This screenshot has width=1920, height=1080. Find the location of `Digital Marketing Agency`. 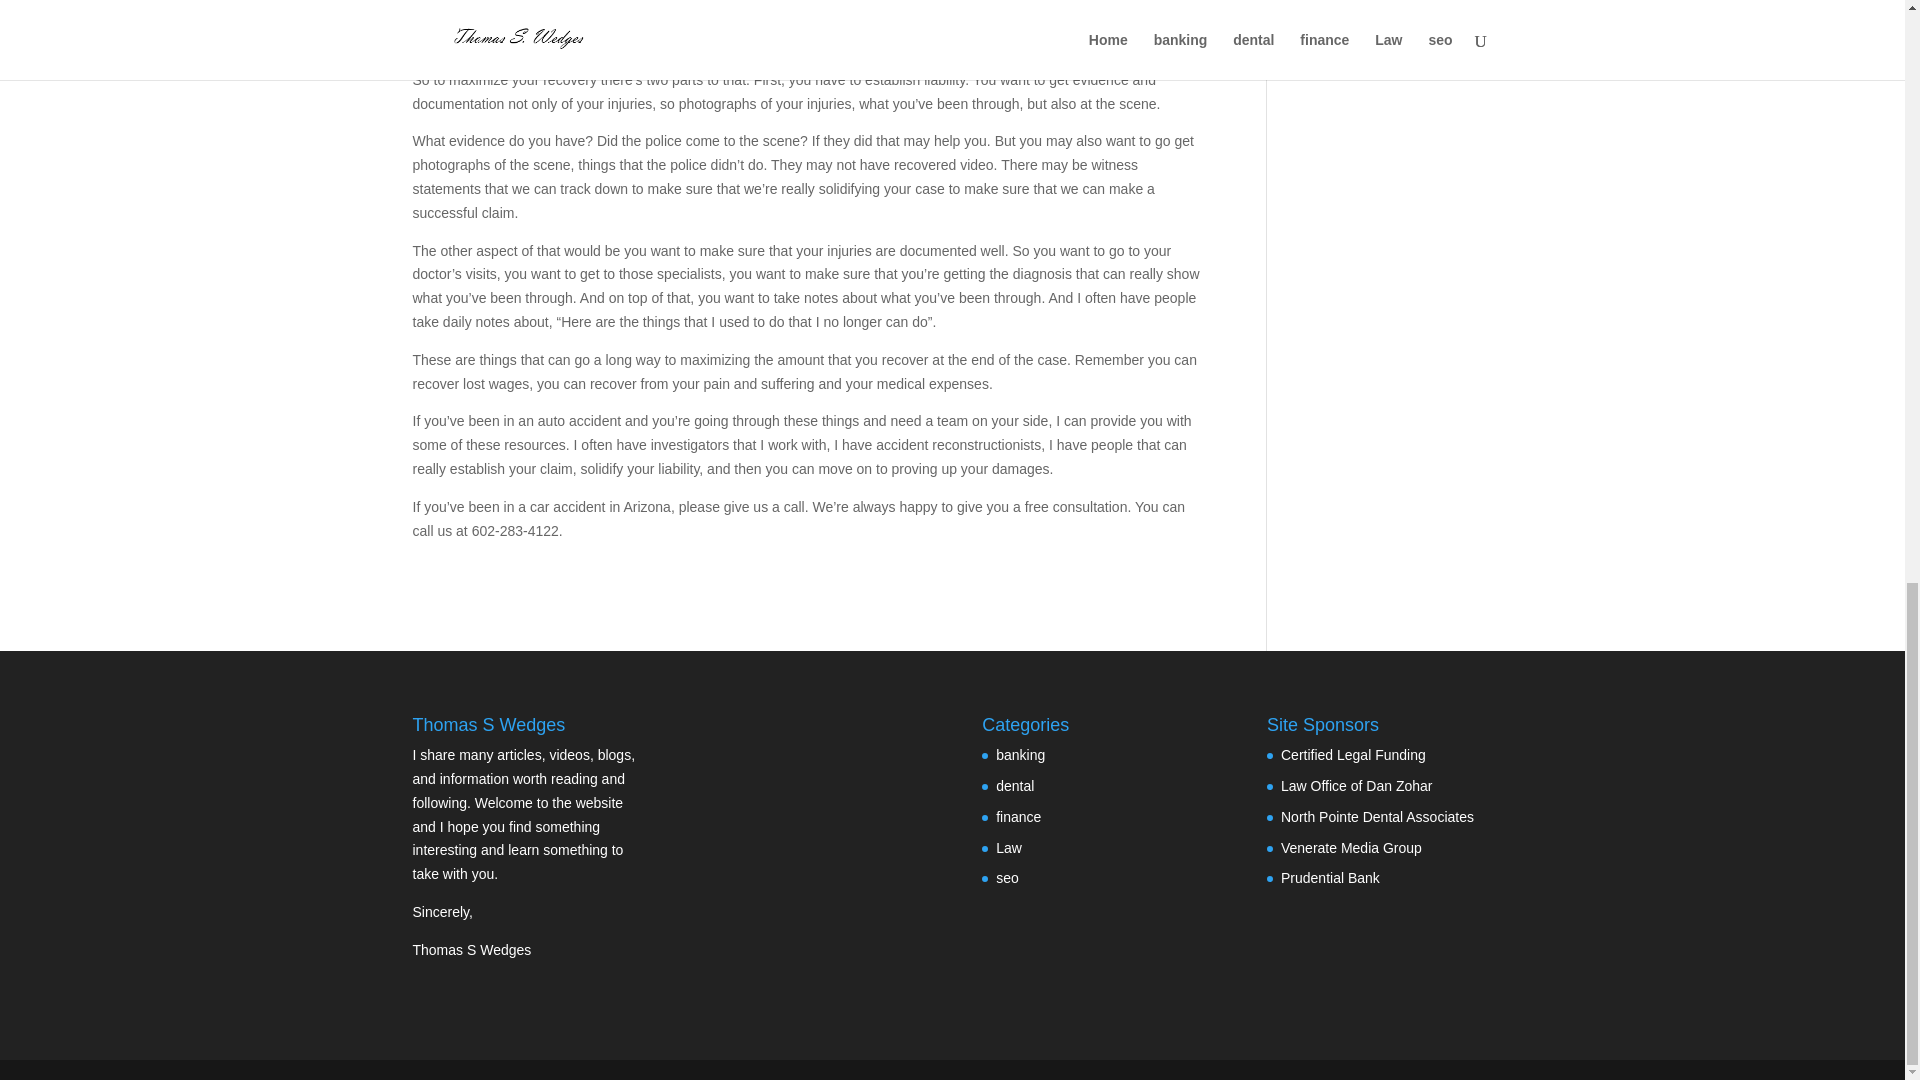

Digital Marketing Agency is located at coordinates (1351, 848).